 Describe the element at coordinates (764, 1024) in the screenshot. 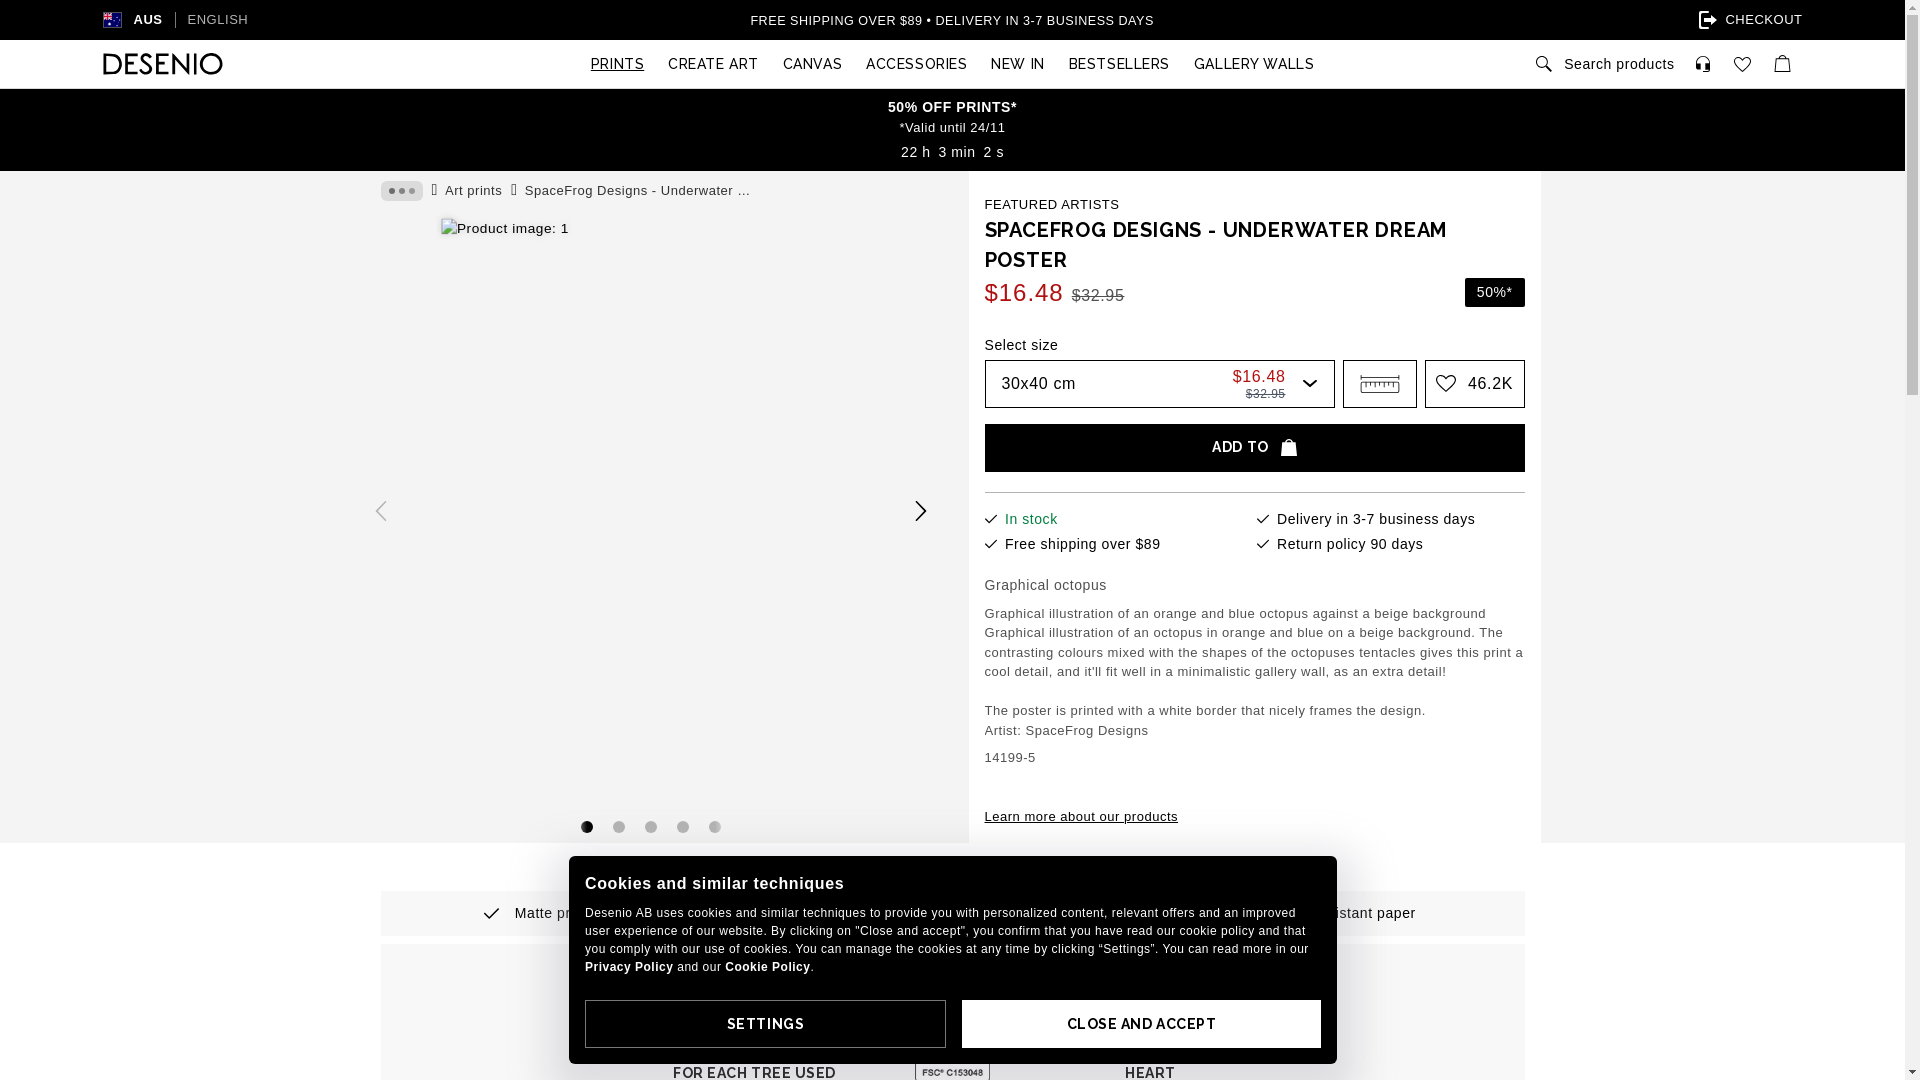

I see `SETTINGS` at that location.